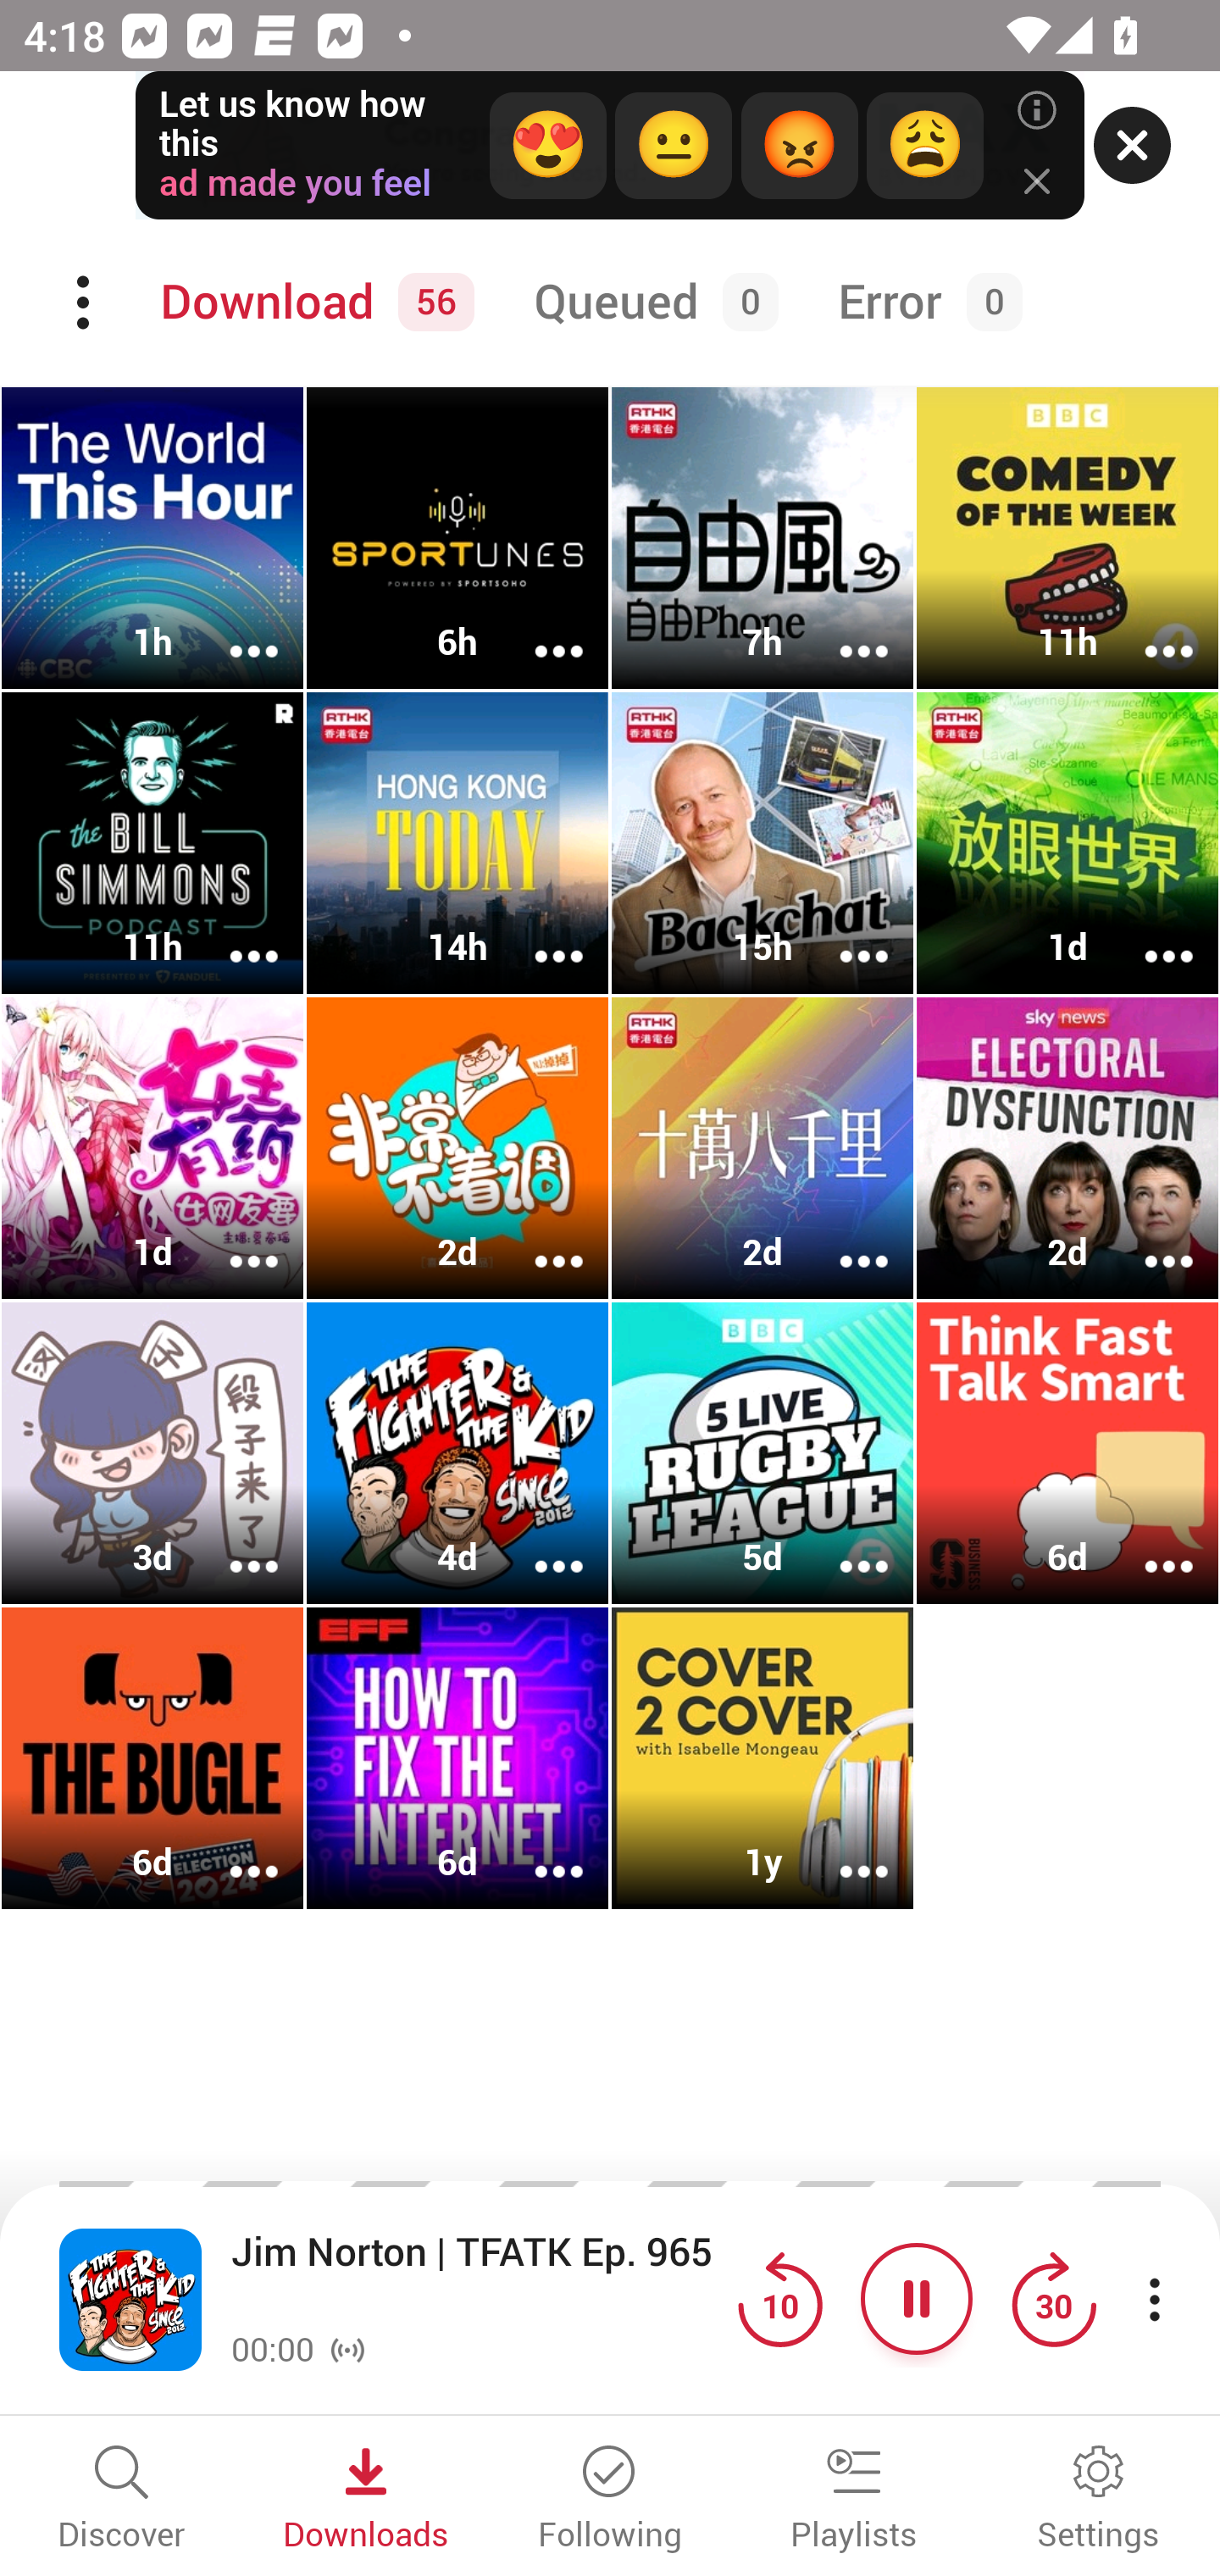 This screenshot has width=1220, height=2576. Describe the element at coordinates (537, 935) in the screenshot. I see `More options` at that location.